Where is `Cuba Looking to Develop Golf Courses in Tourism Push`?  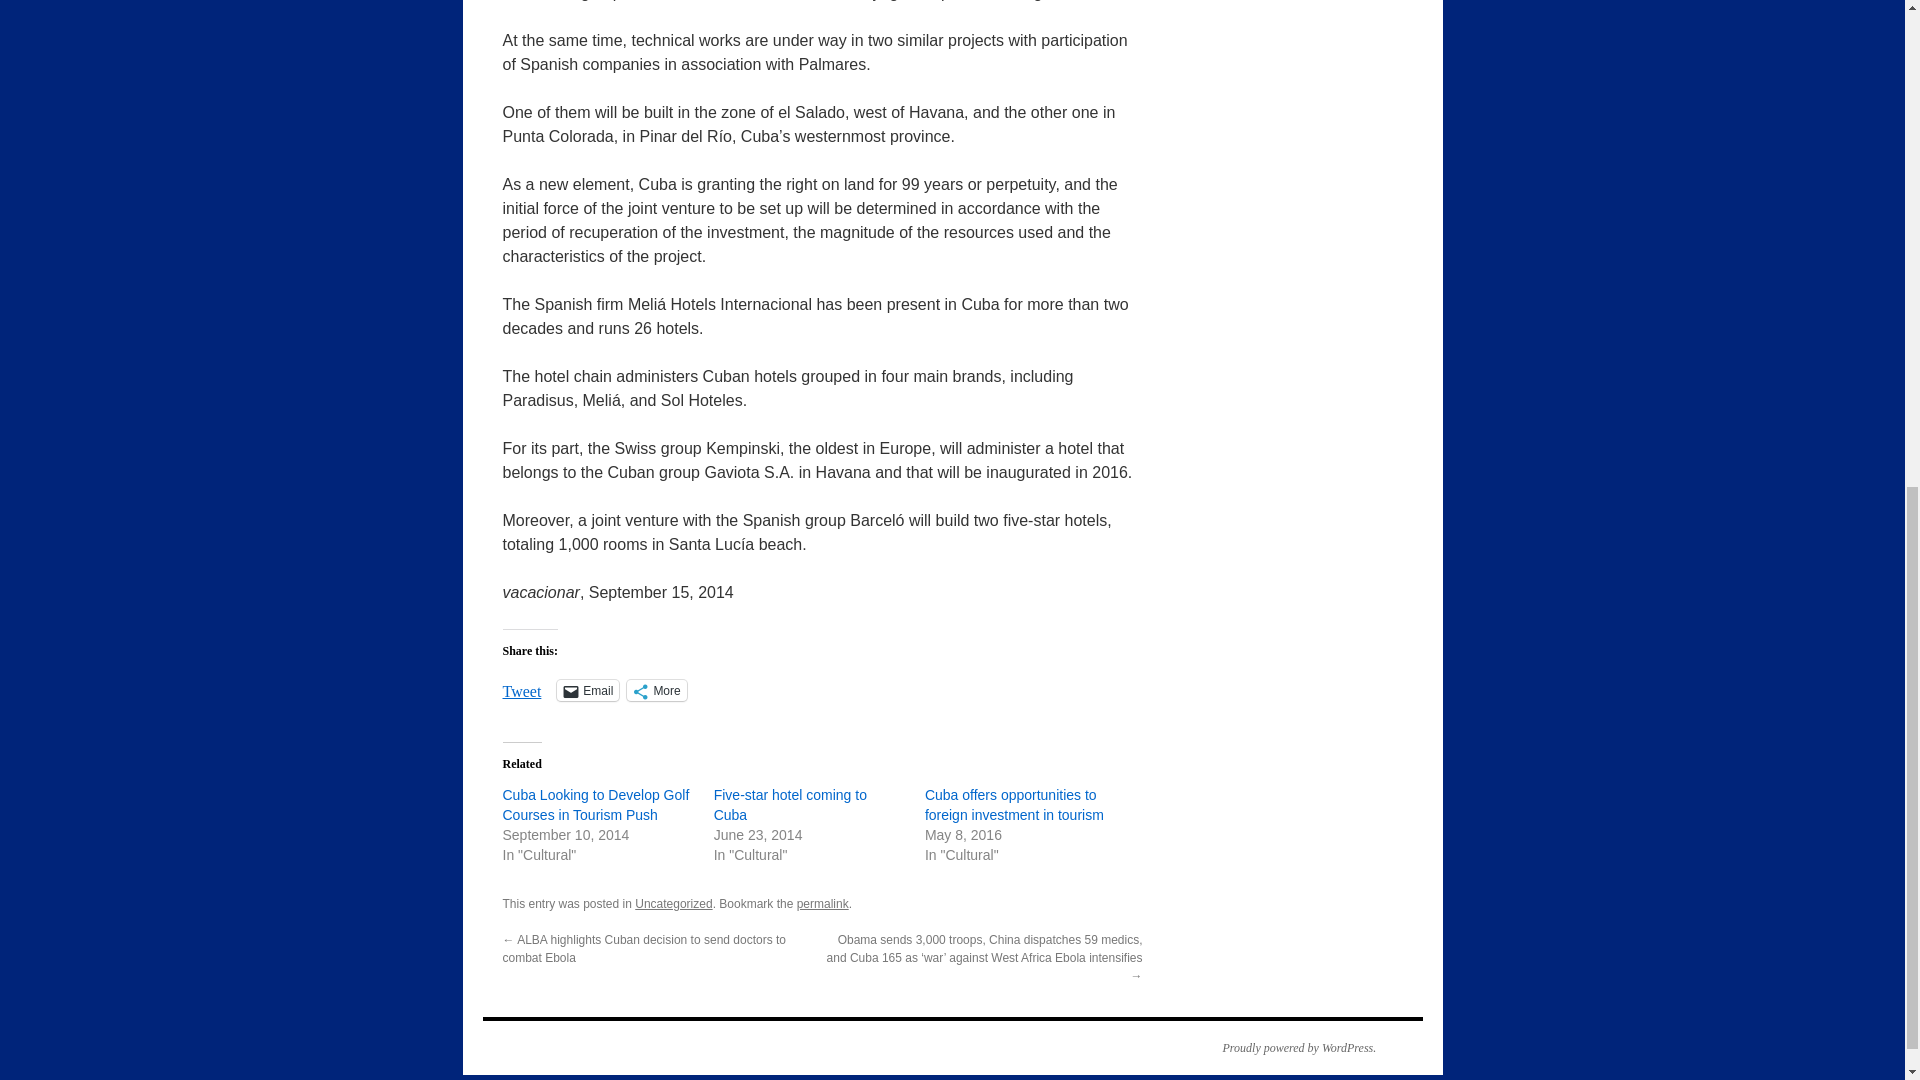
Cuba Looking to Develop Golf Courses in Tourism Push is located at coordinates (595, 804).